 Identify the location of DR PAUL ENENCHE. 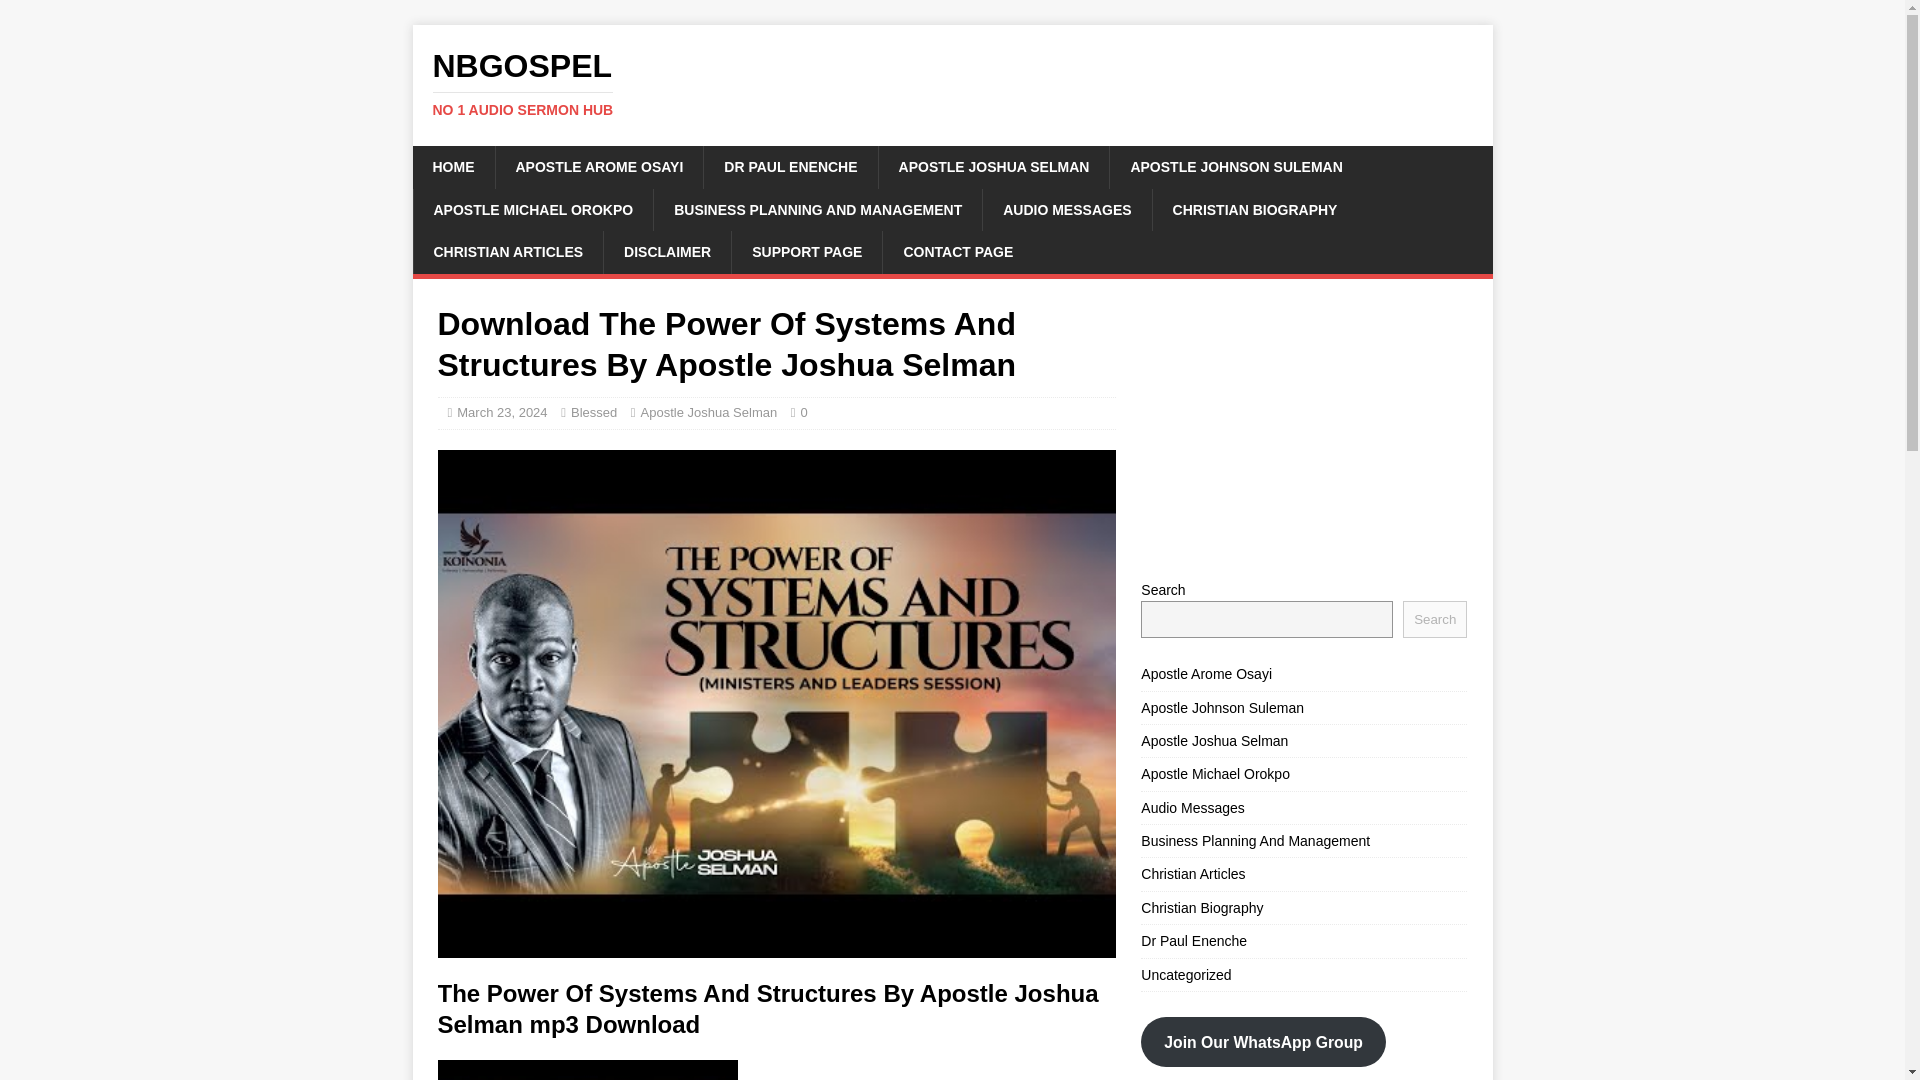
(593, 412).